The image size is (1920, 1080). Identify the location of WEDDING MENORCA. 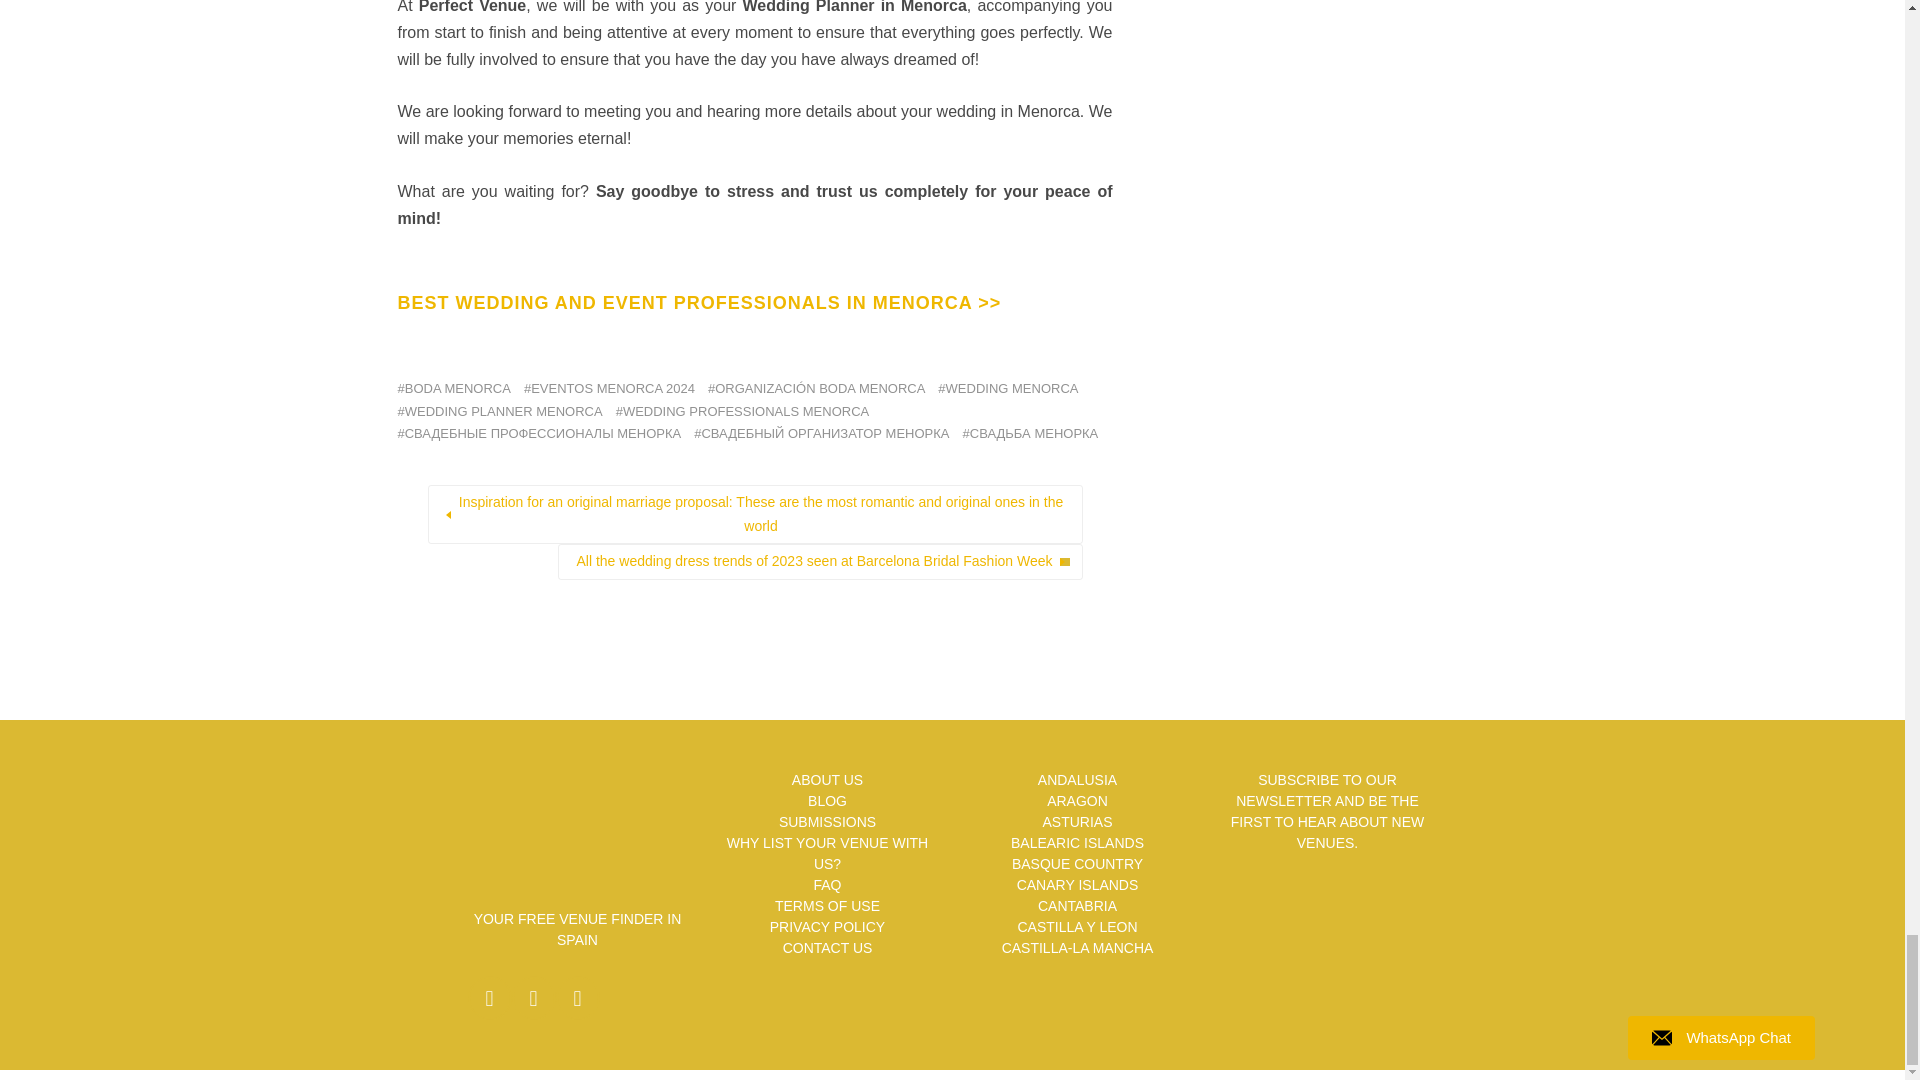
(1008, 388).